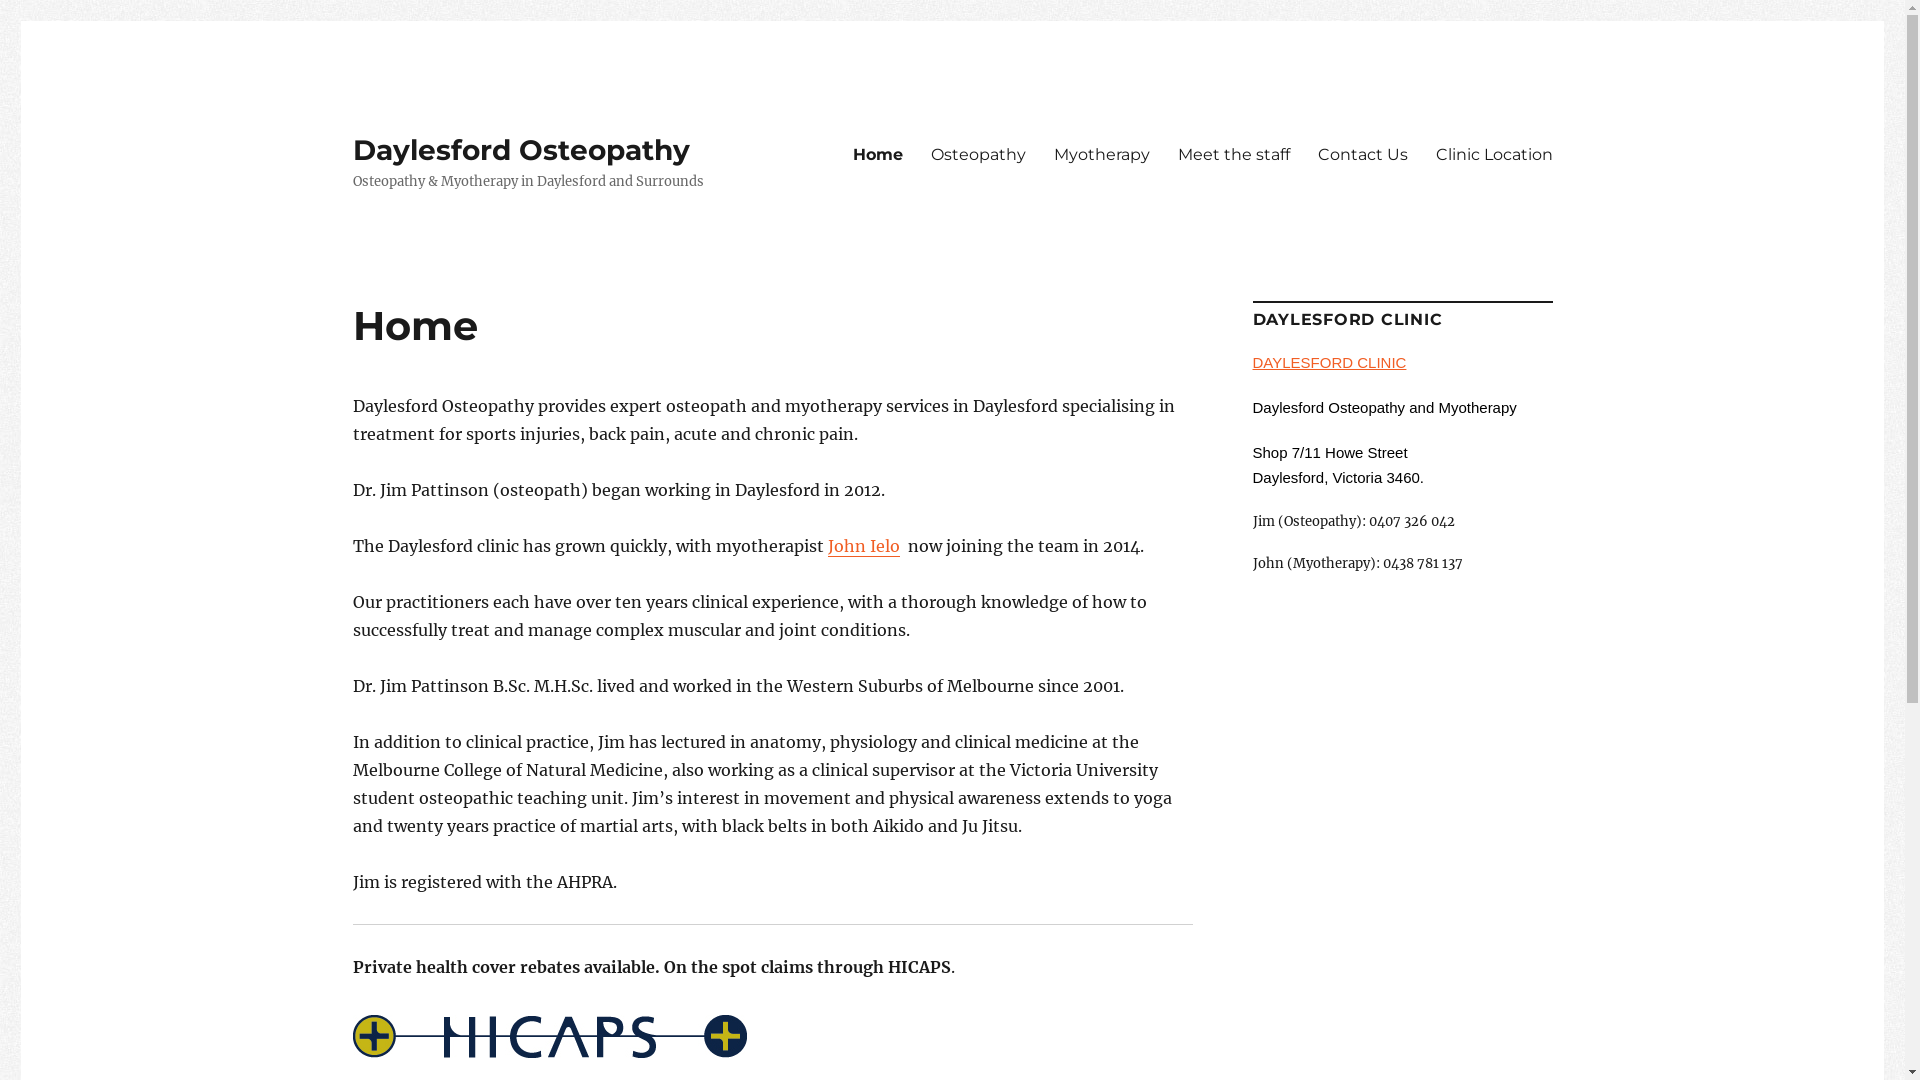  I want to click on Home, so click(877, 154).